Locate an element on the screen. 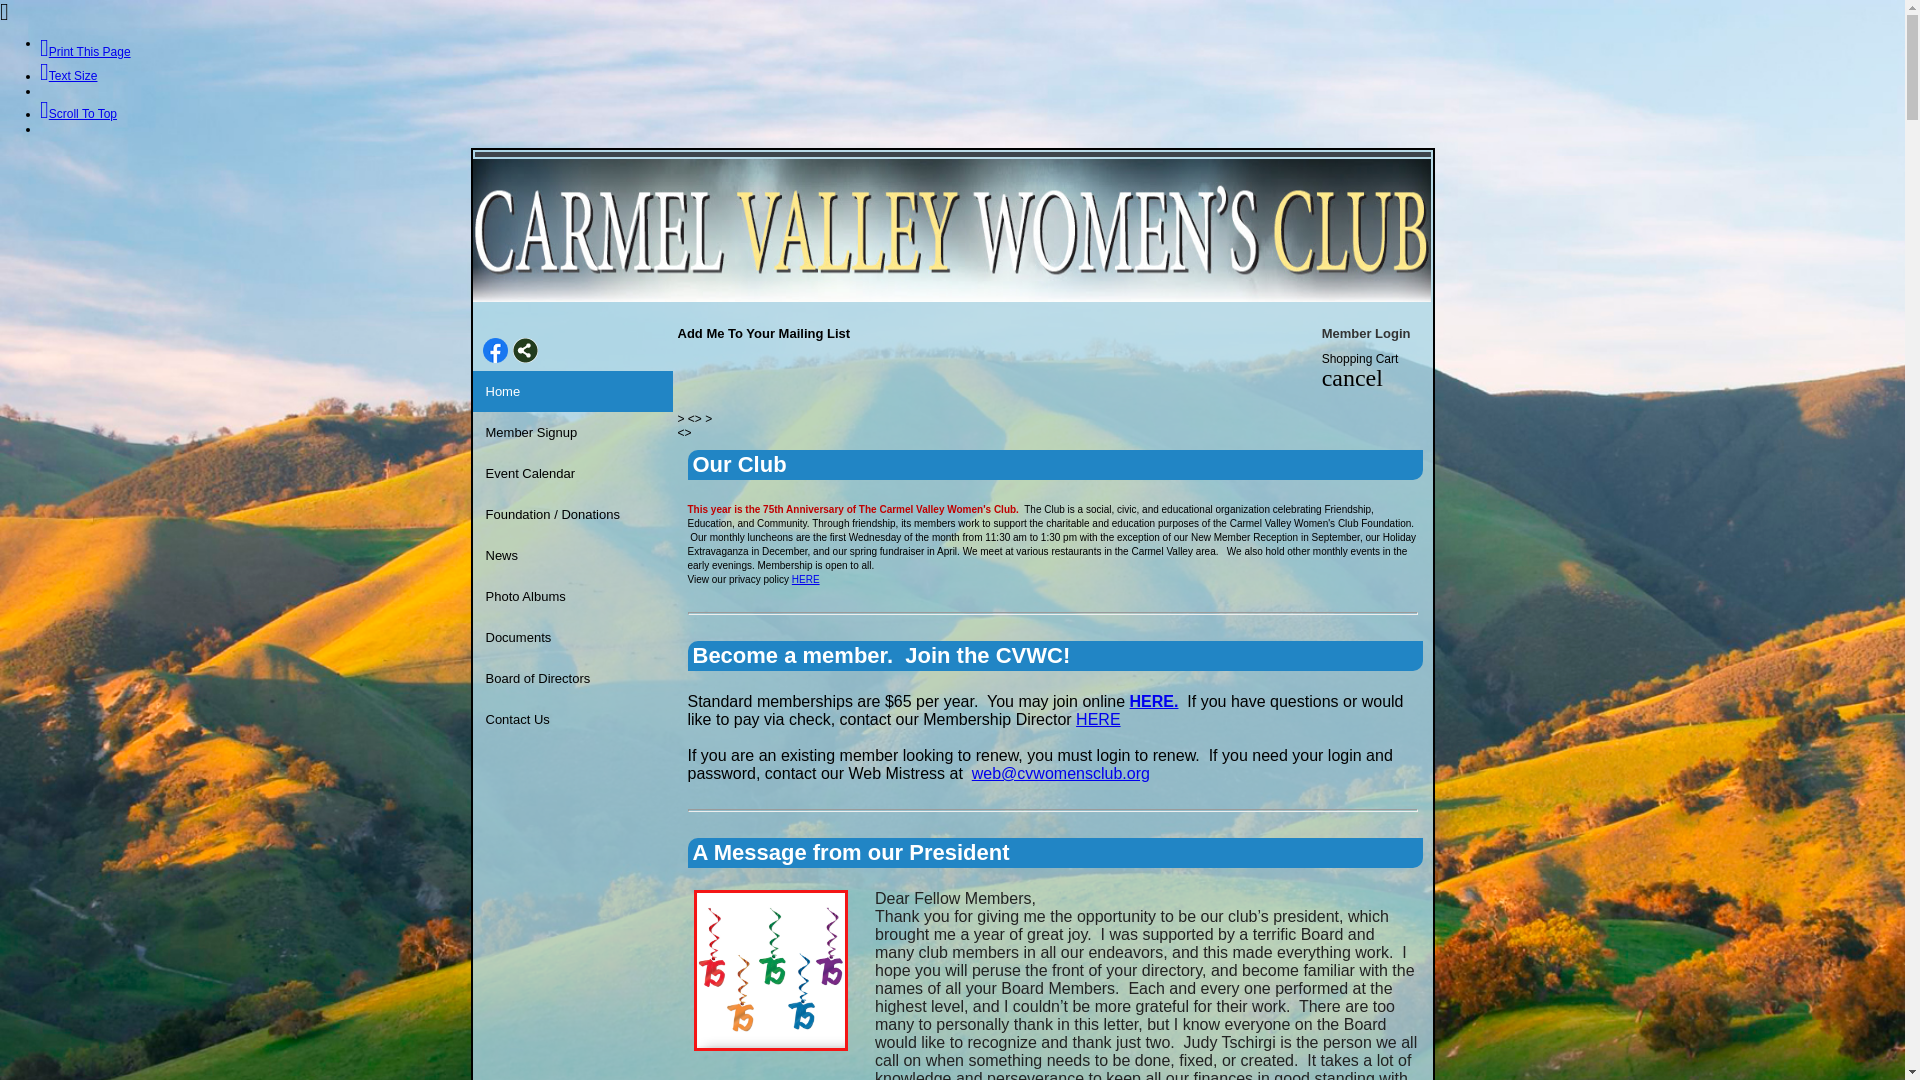 Image resolution: width=1920 pixels, height=1080 pixels. Click here for more sharing options is located at coordinates (524, 350).